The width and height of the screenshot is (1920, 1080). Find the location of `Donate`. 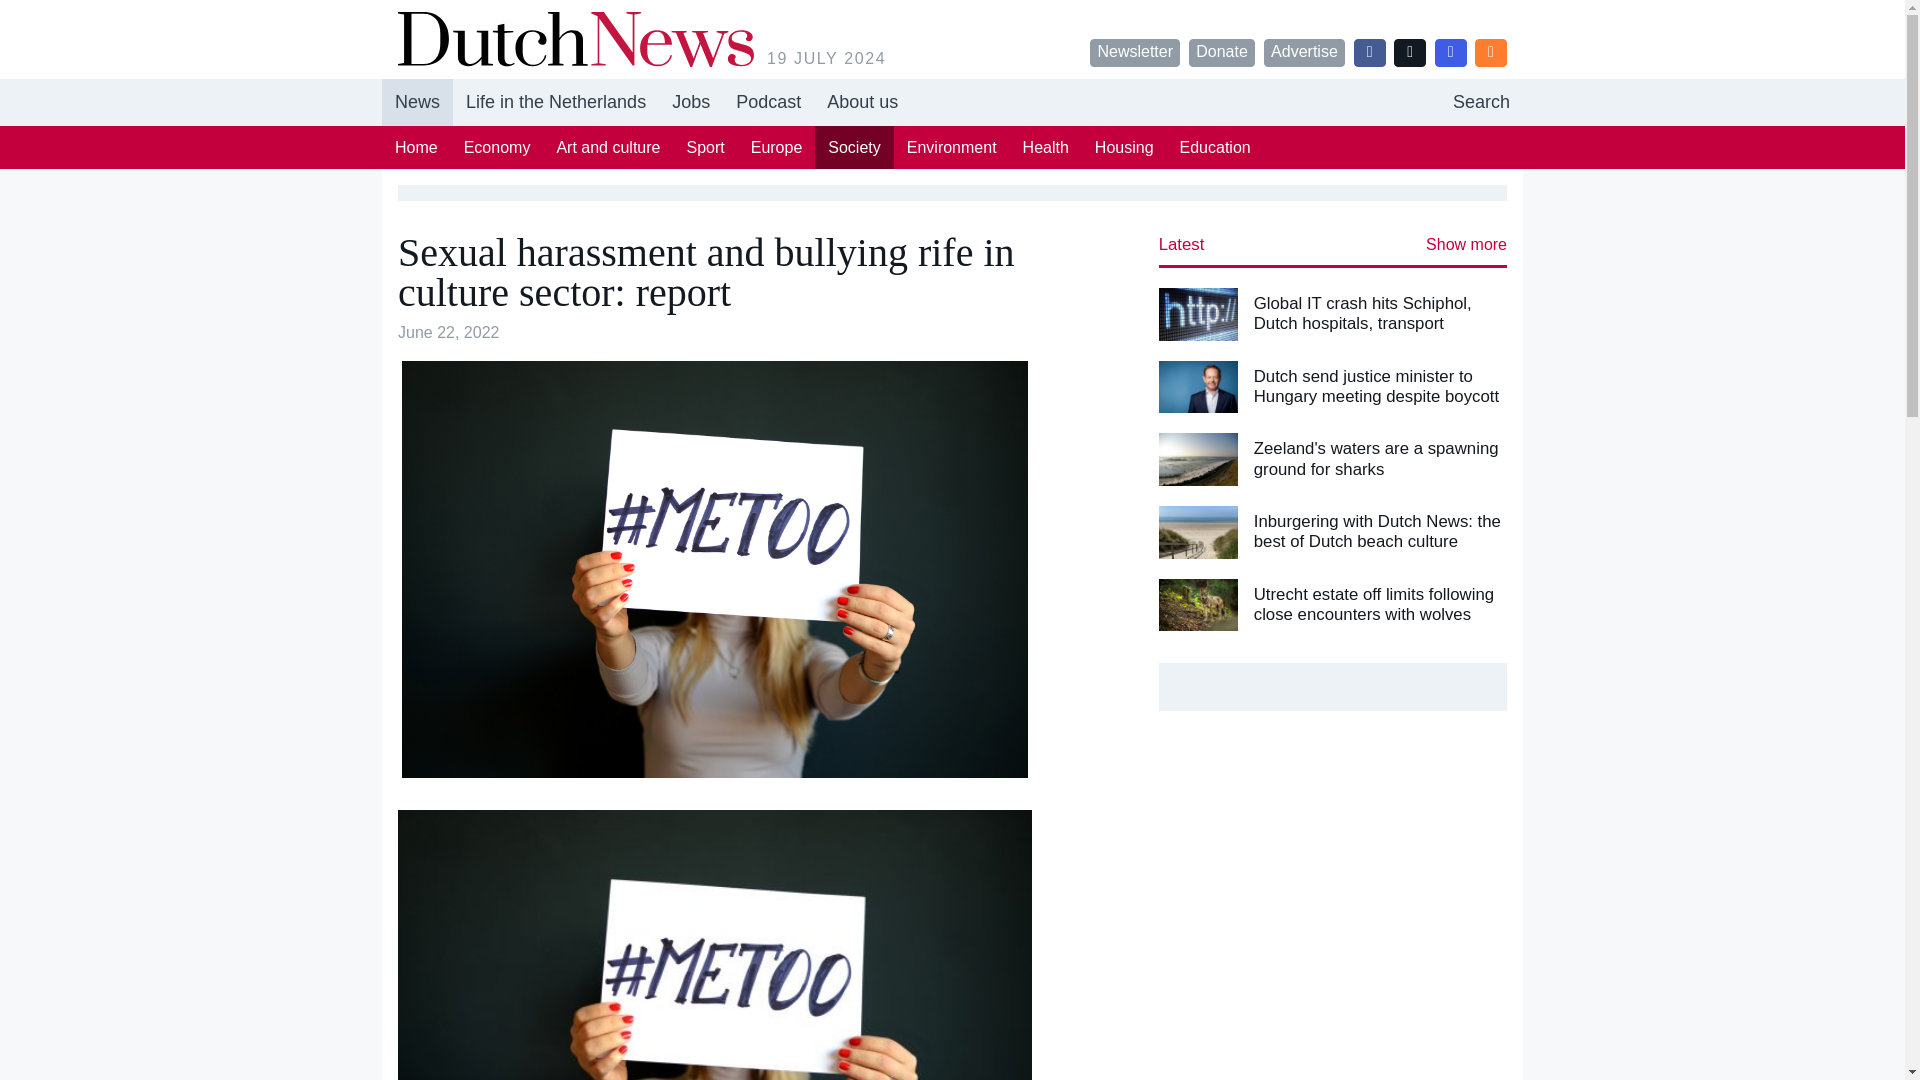

Donate is located at coordinates (1222, 52).